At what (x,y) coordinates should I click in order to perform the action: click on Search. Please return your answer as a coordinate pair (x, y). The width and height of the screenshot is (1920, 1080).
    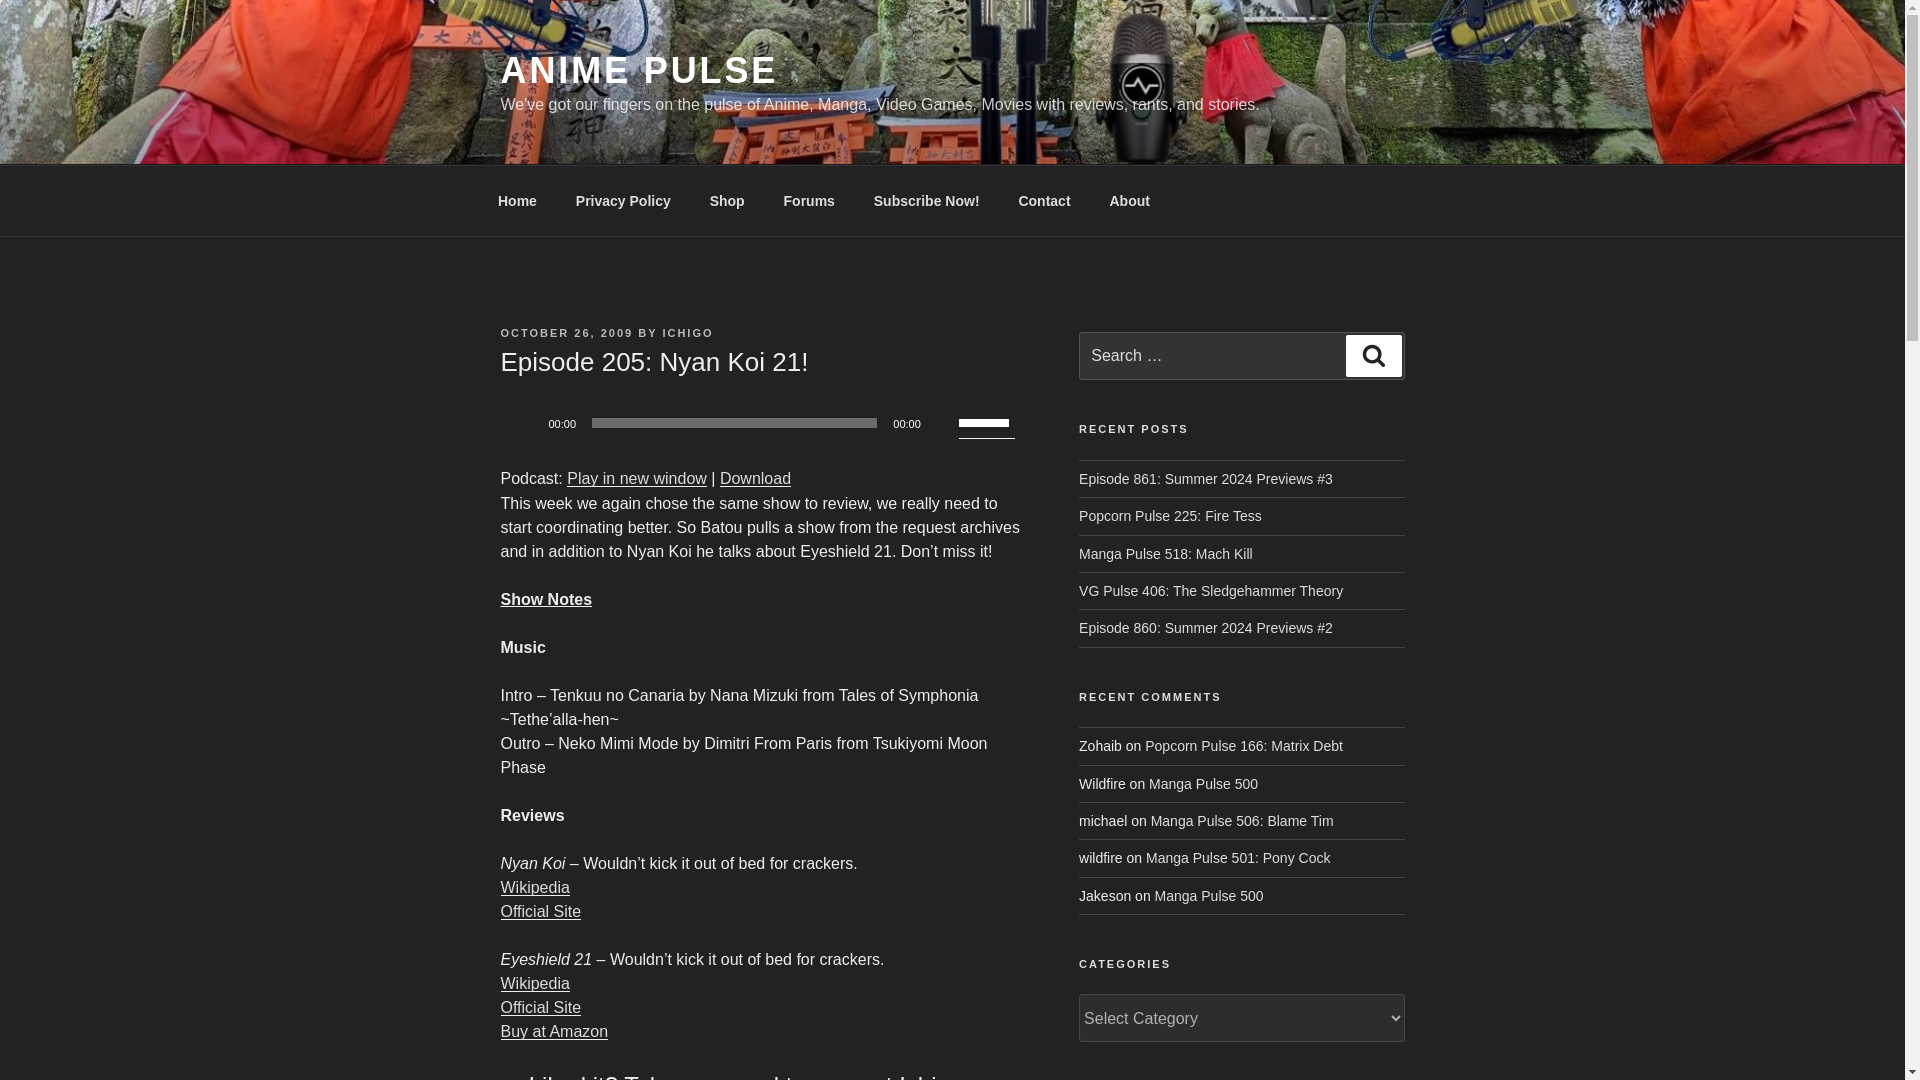
    Looking at the image, I should click on (1373, 355).